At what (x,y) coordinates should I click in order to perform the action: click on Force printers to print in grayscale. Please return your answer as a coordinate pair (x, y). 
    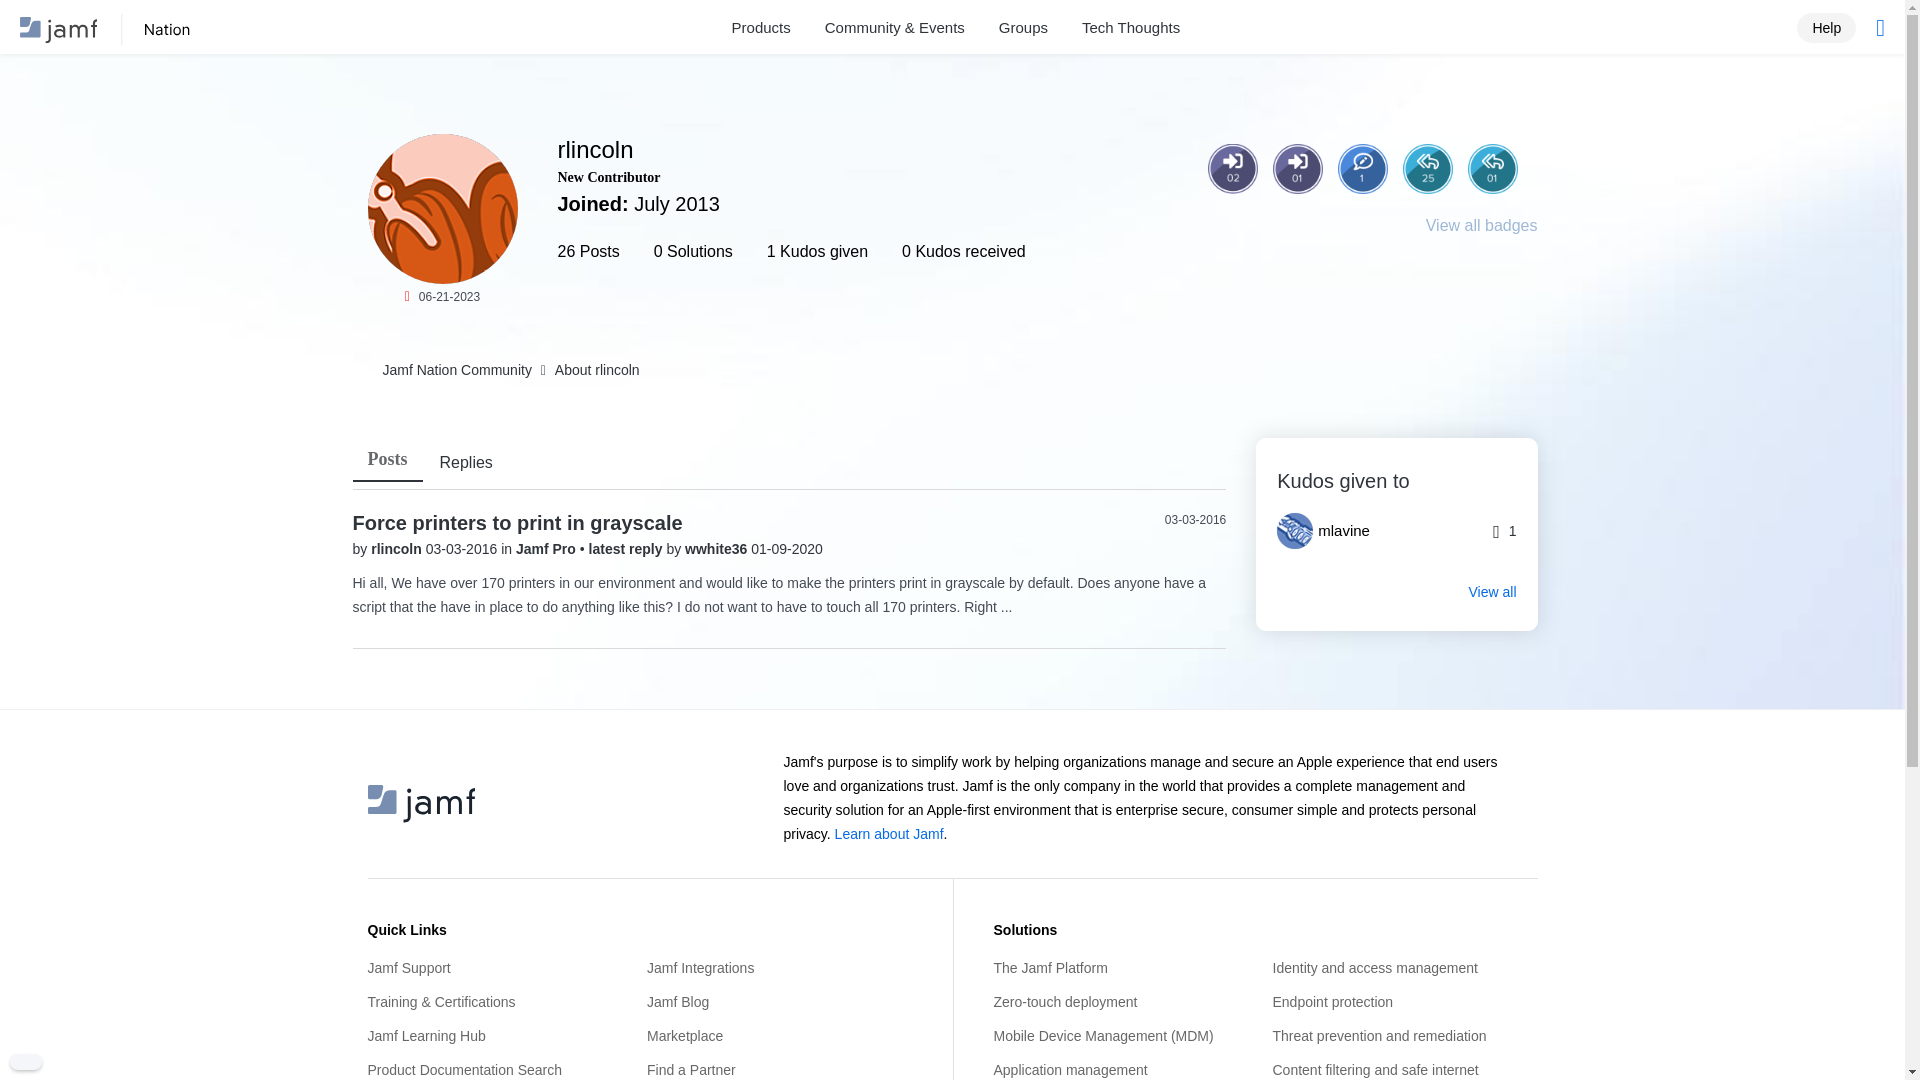
    Looking at the image, I should click on (516, 522).